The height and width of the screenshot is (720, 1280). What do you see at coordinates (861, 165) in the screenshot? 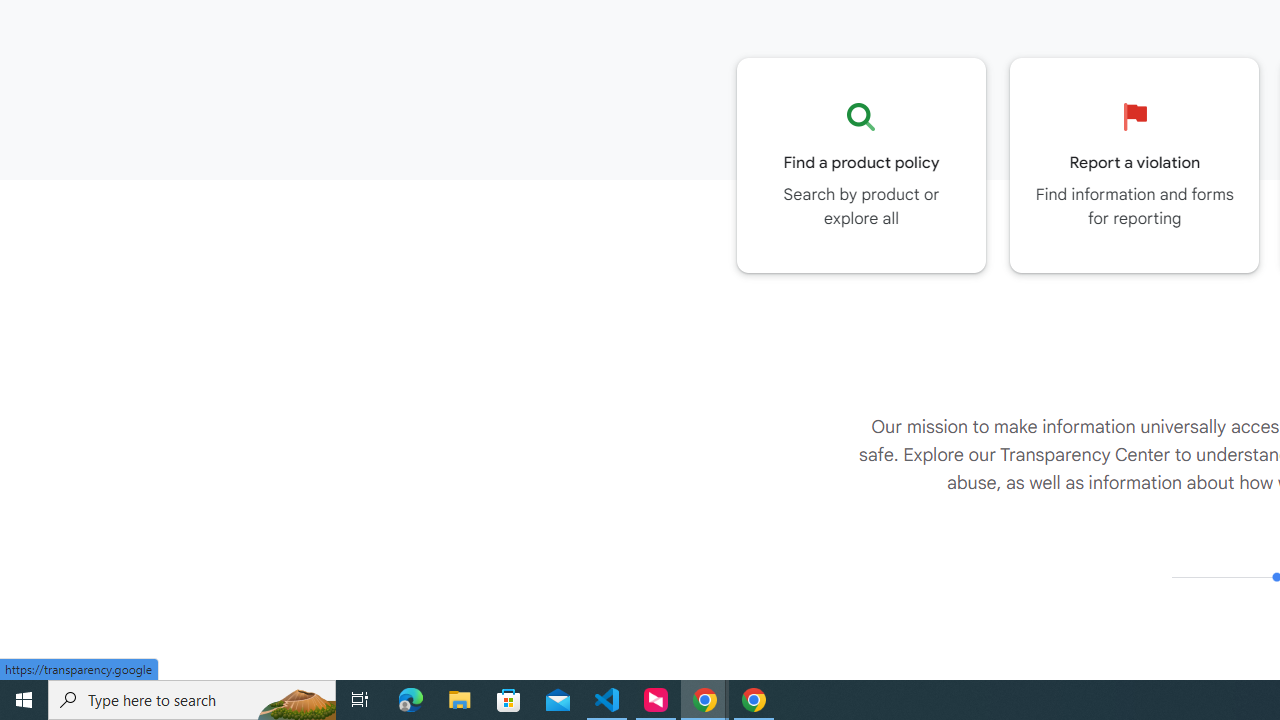
I see `Go to the Product policy page` at bounding box center [861, 165].